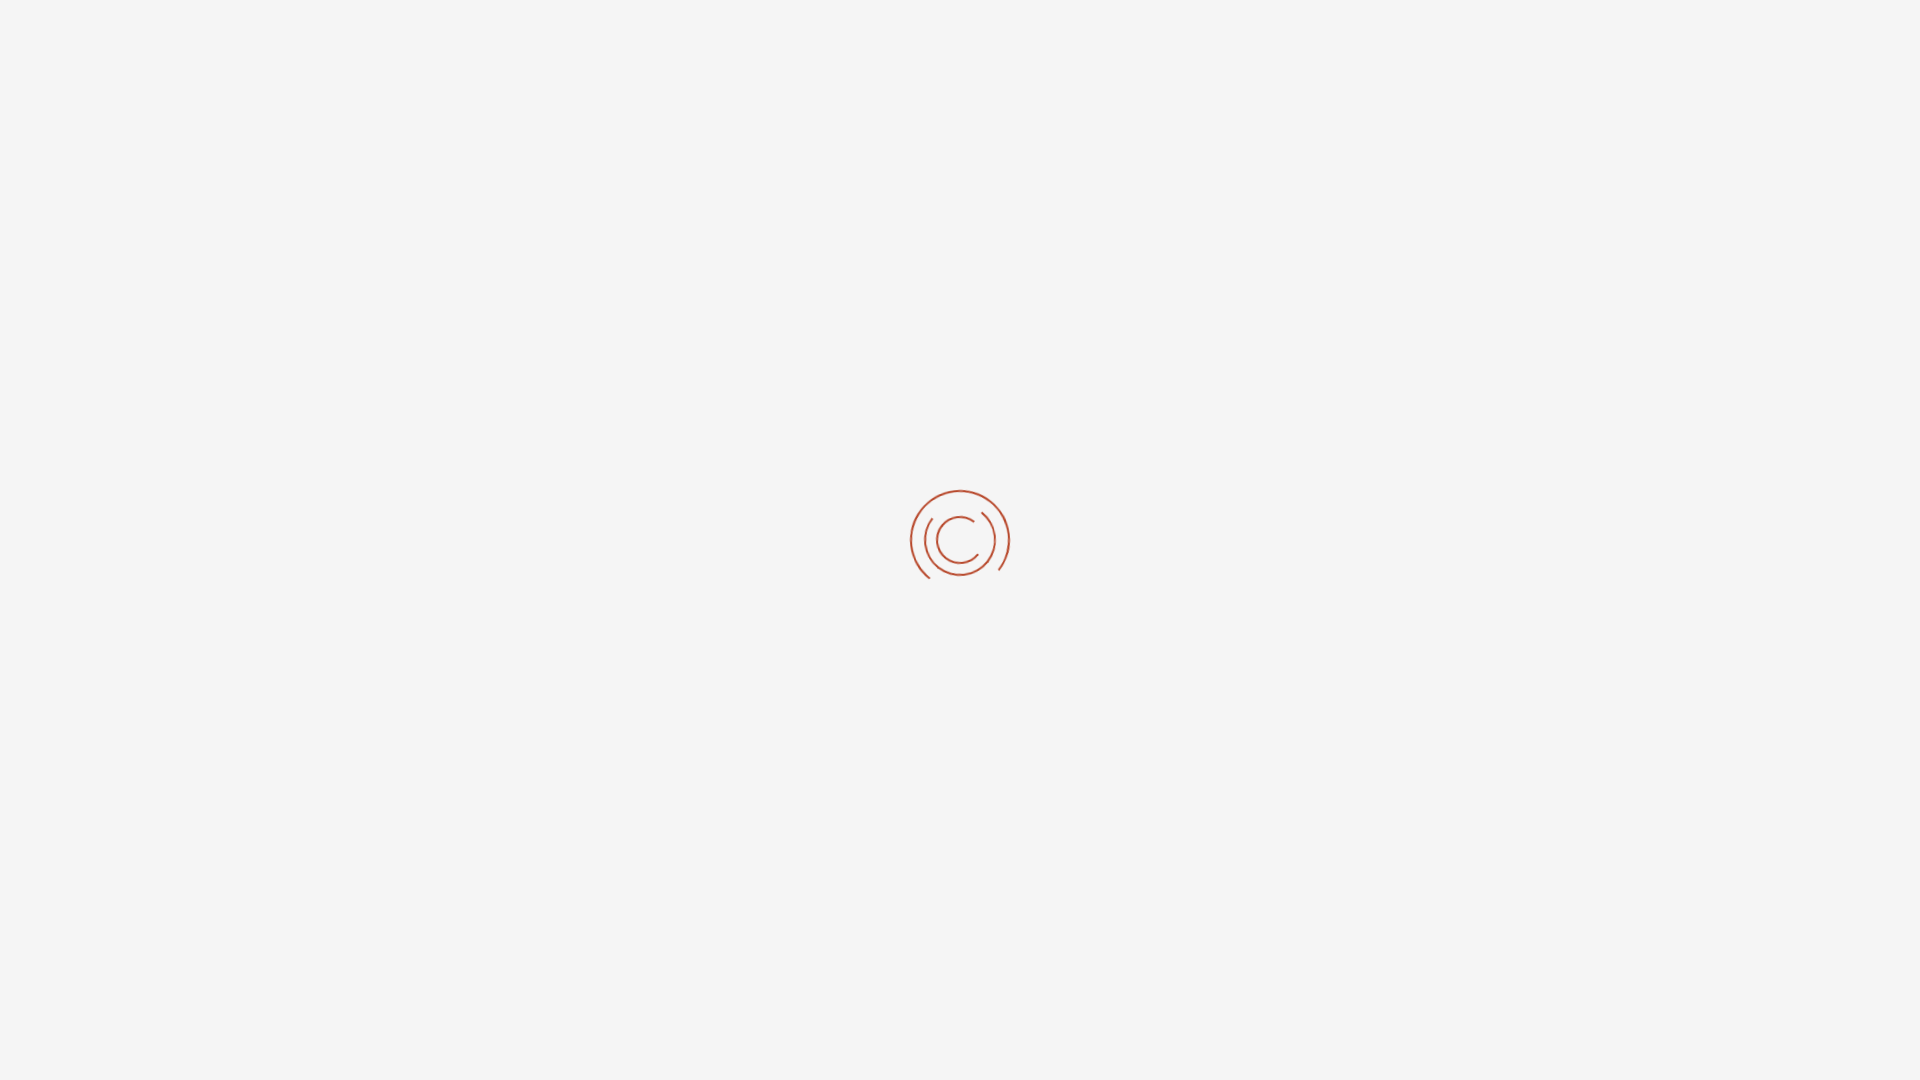  I want to click on Next, so click(1472, 853).